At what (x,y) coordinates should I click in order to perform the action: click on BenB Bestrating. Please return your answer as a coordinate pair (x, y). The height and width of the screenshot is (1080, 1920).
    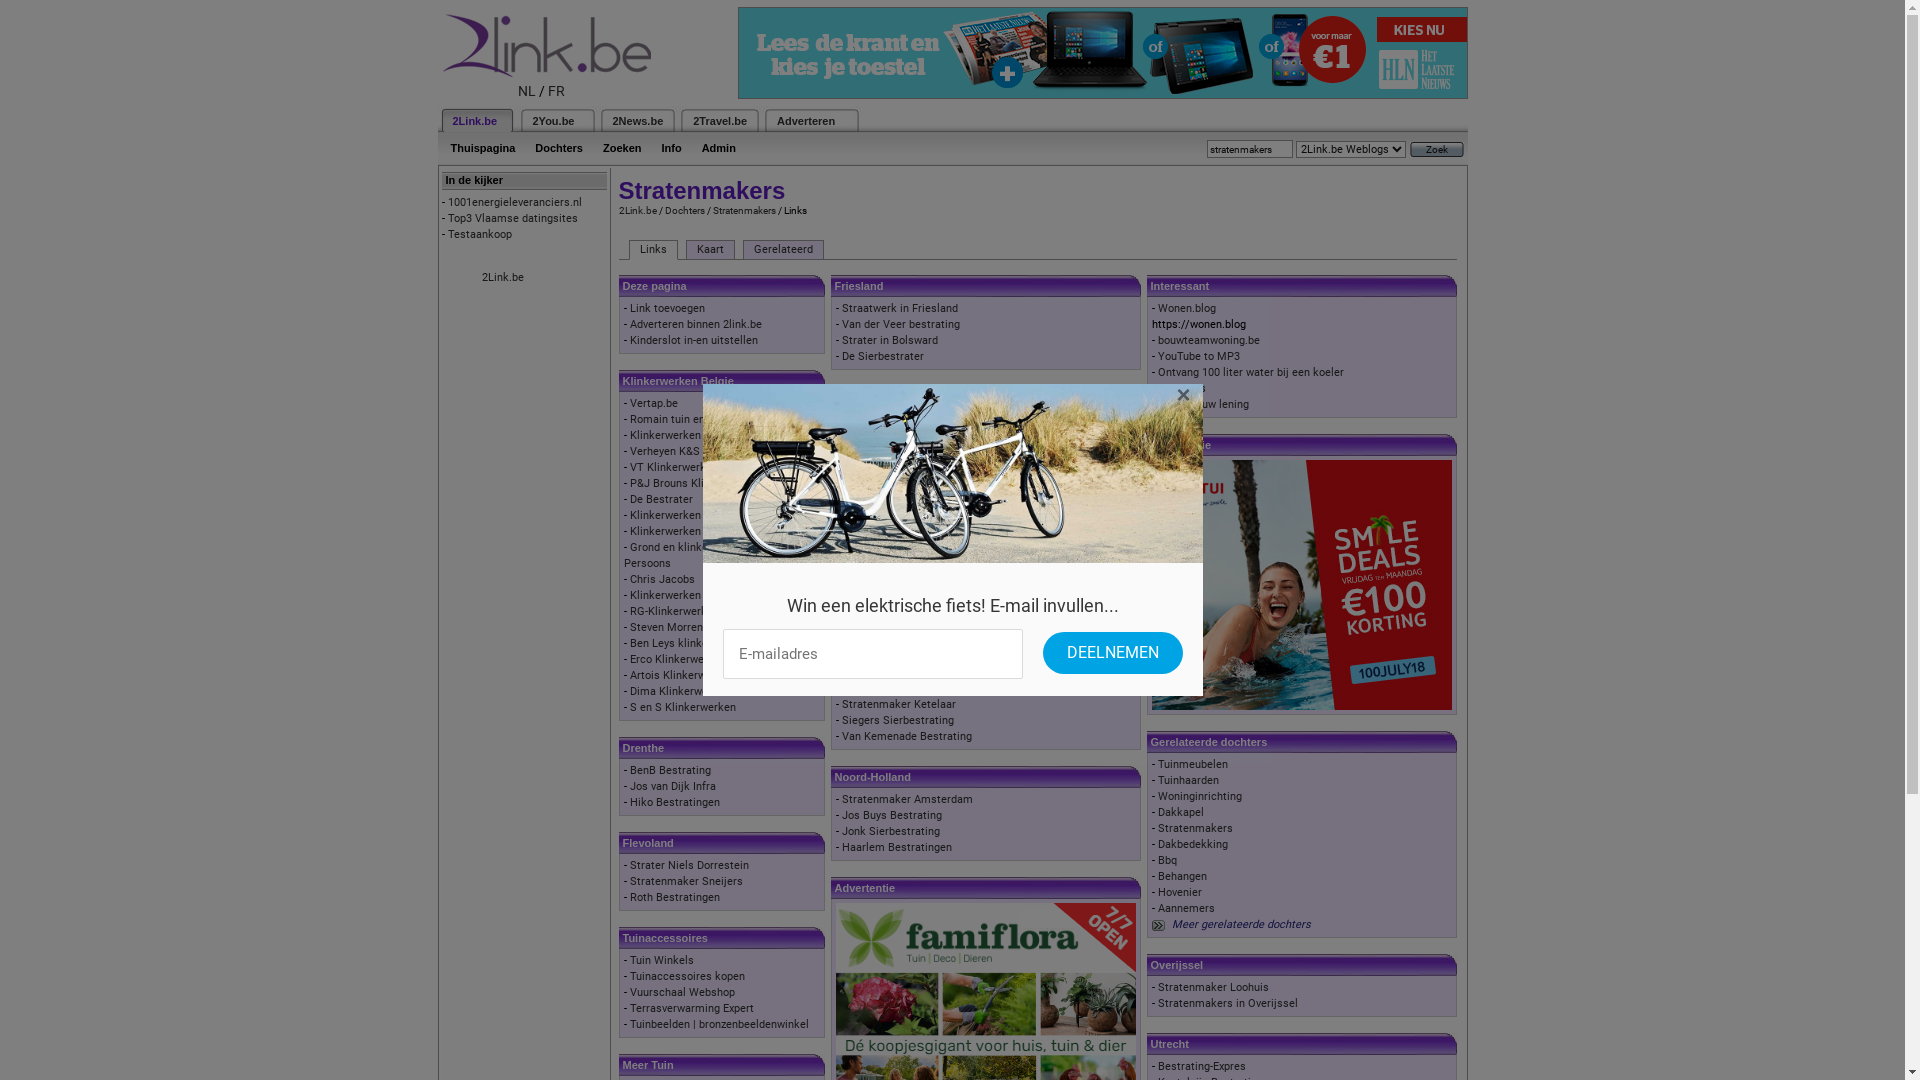
    Looking at the image, I should click on (670, 770).